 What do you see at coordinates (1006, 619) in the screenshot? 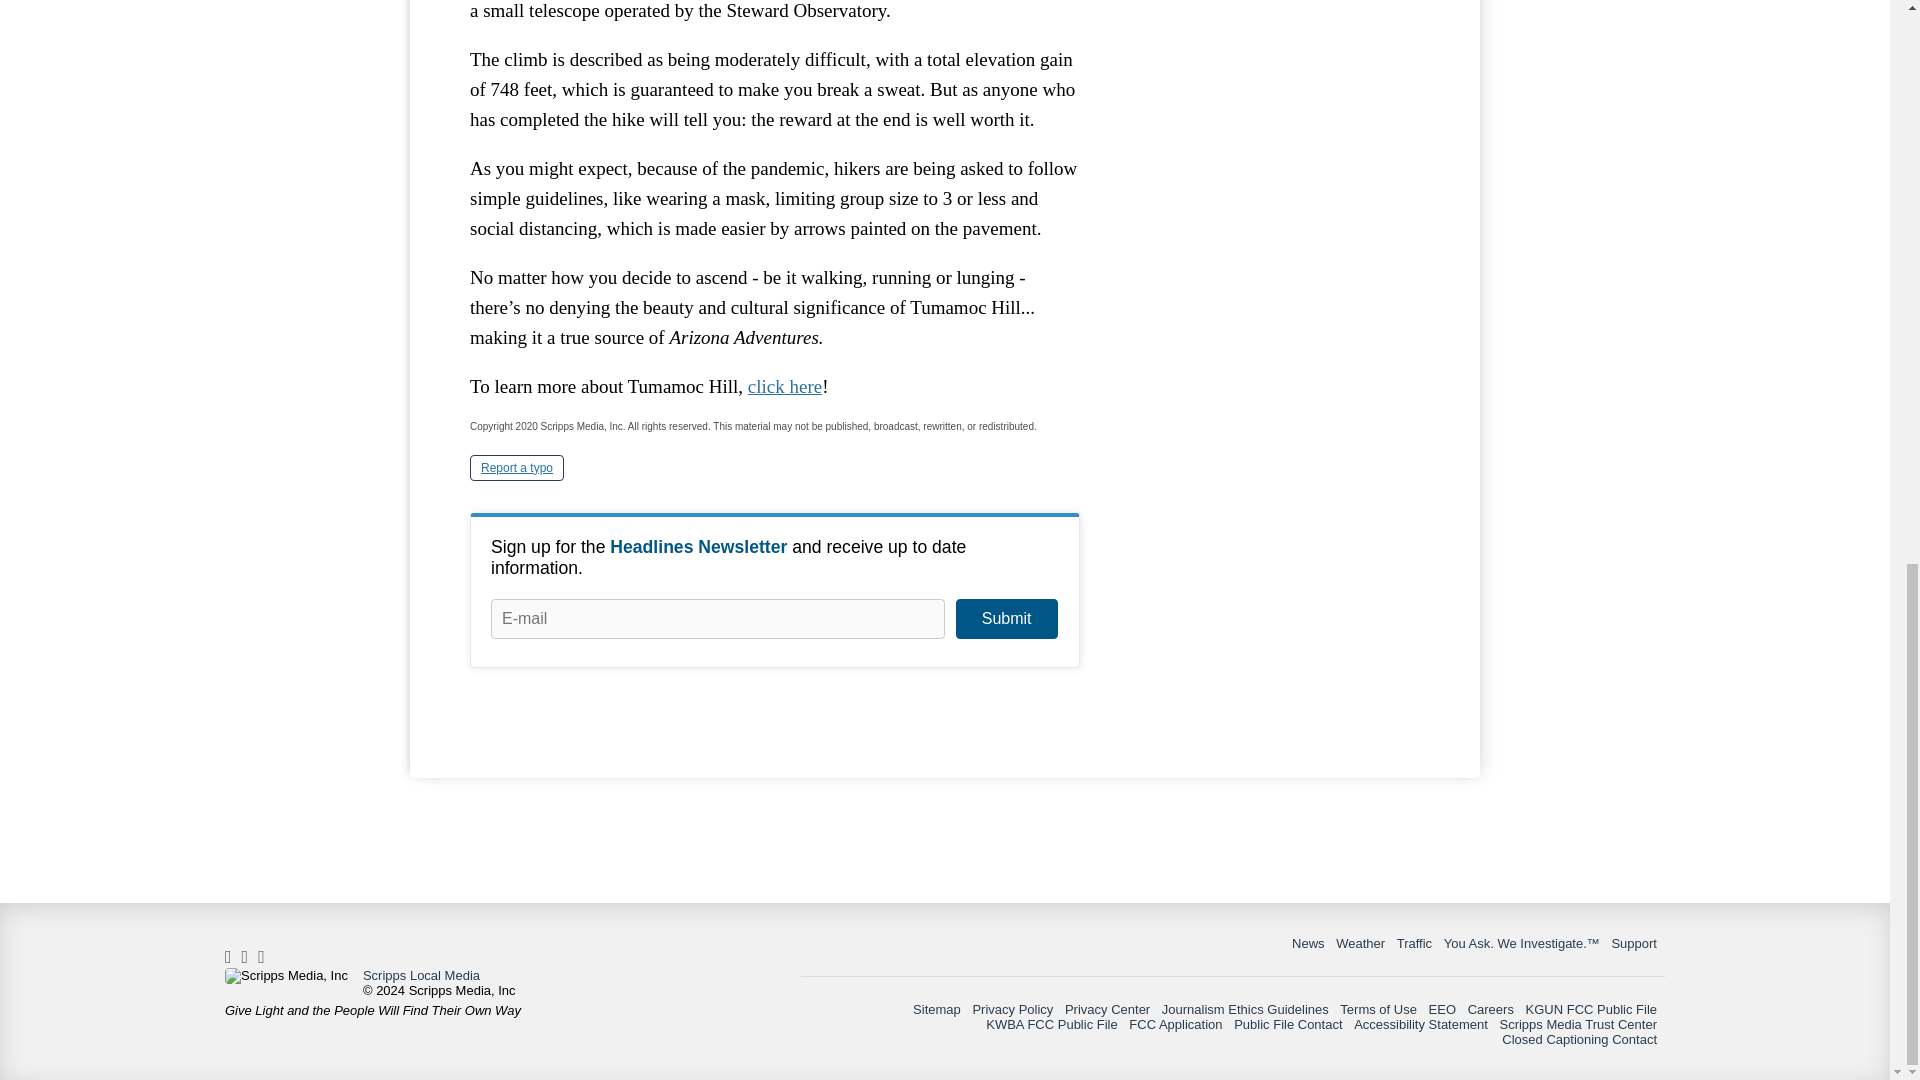
I see `Submit` at bounding box center [1006, 619].